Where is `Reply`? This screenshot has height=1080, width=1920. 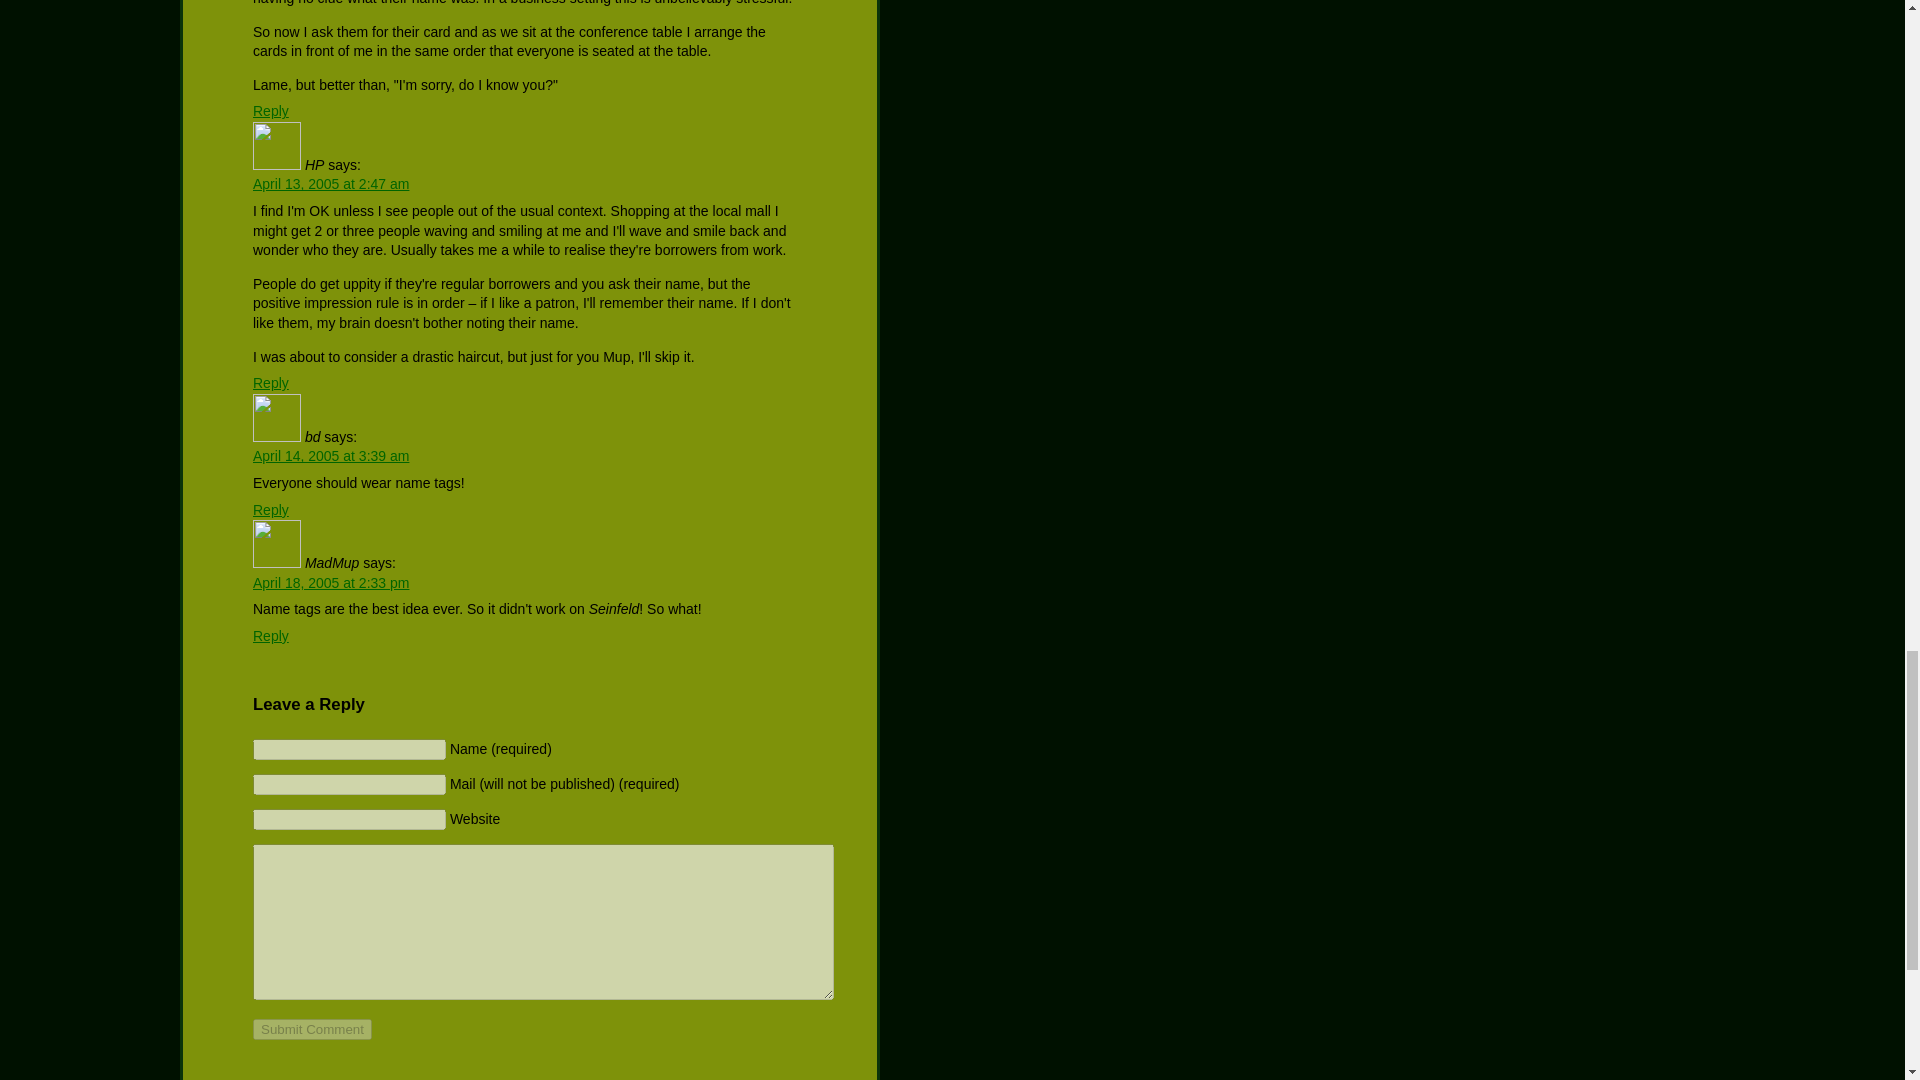
Reply is located at coordinates (271, 510).